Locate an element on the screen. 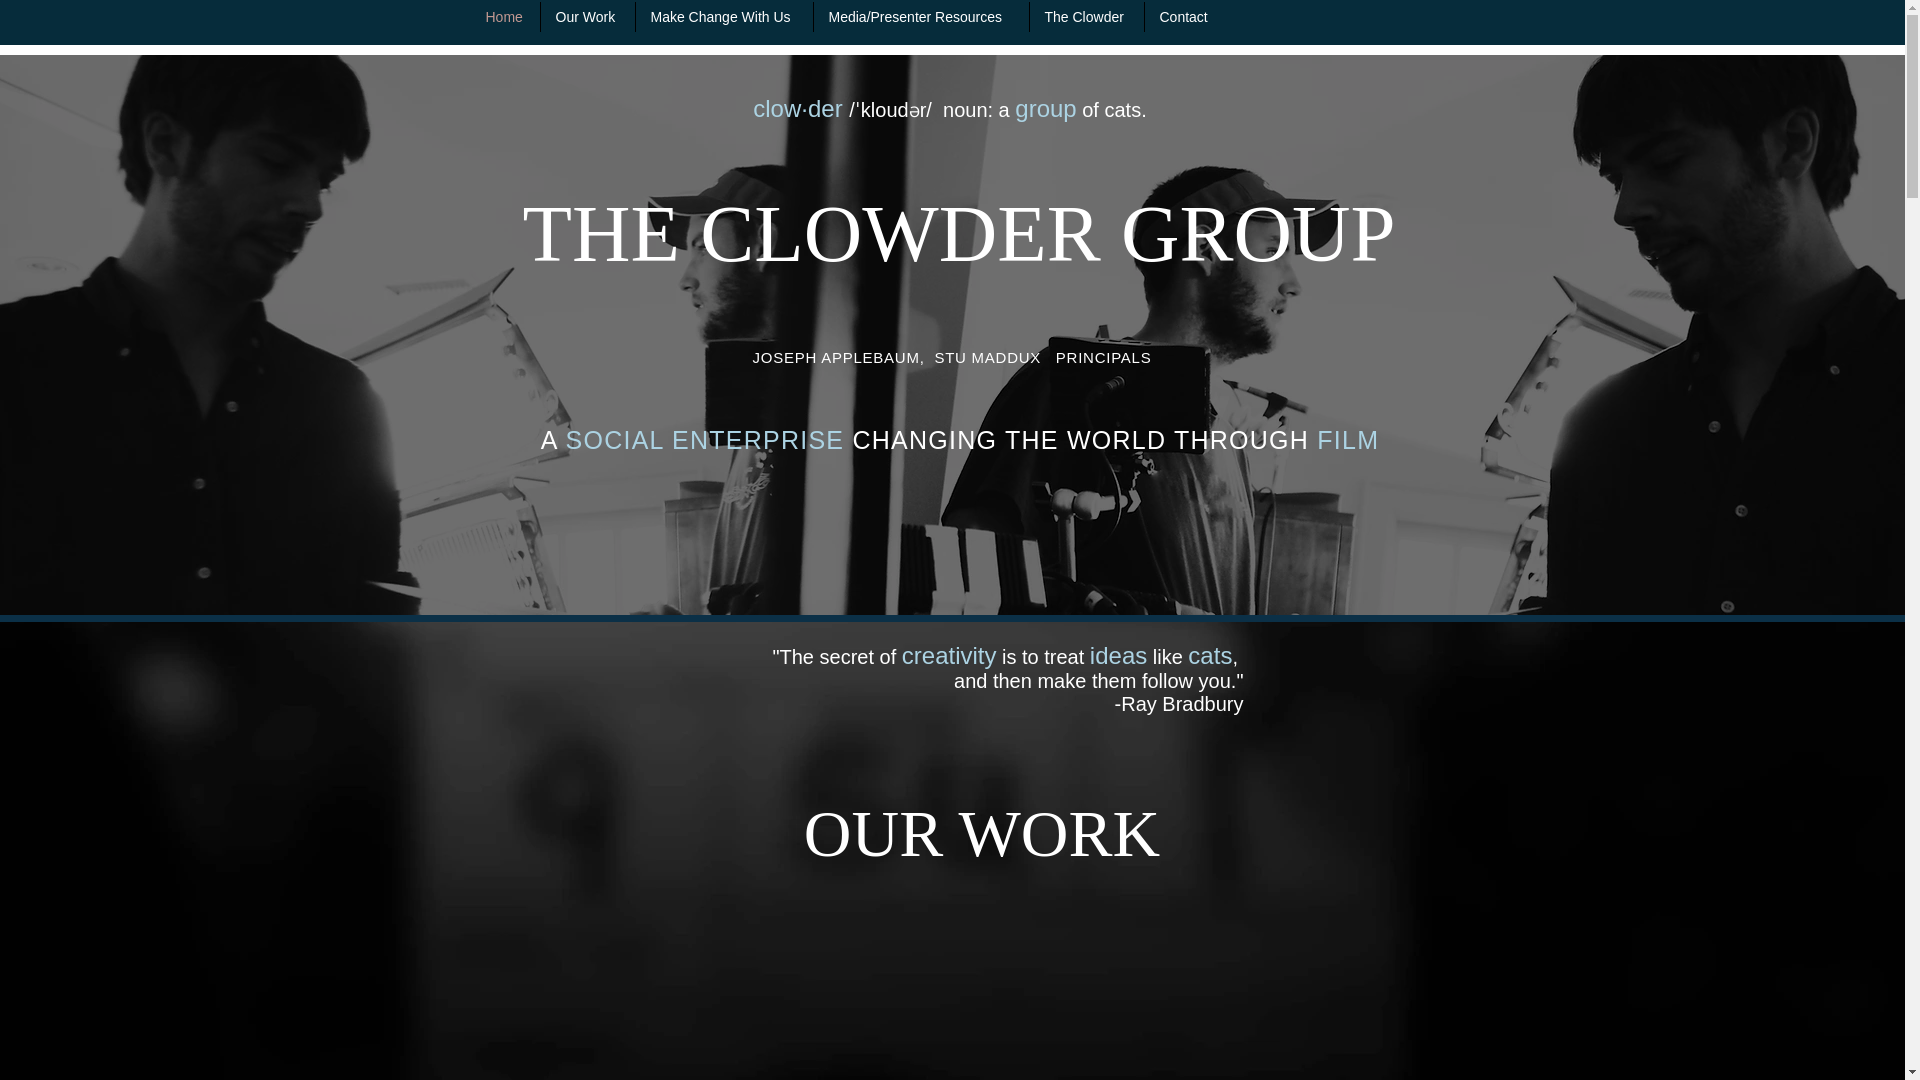 The image size is (1920, 1080). Home is located at coordinates (504, 17).